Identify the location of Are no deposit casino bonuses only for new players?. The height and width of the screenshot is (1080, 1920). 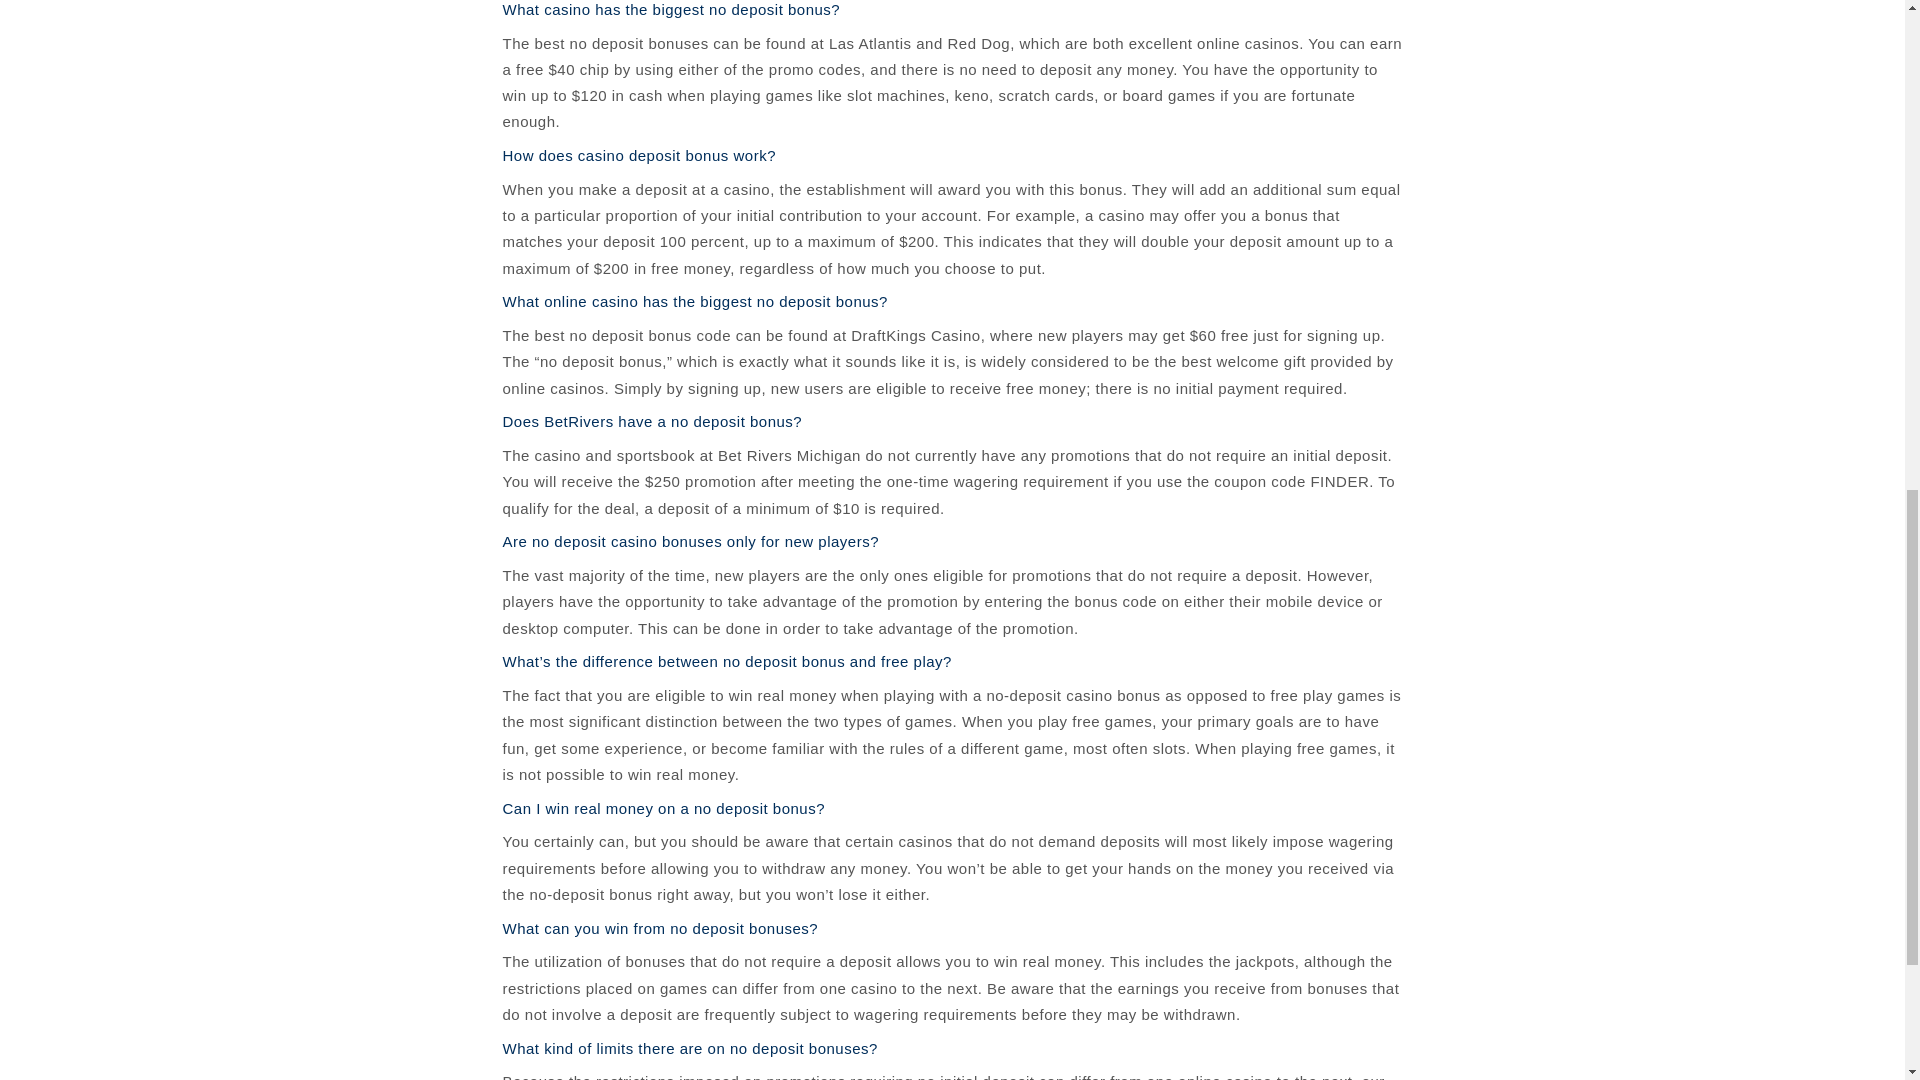
(690, 541).